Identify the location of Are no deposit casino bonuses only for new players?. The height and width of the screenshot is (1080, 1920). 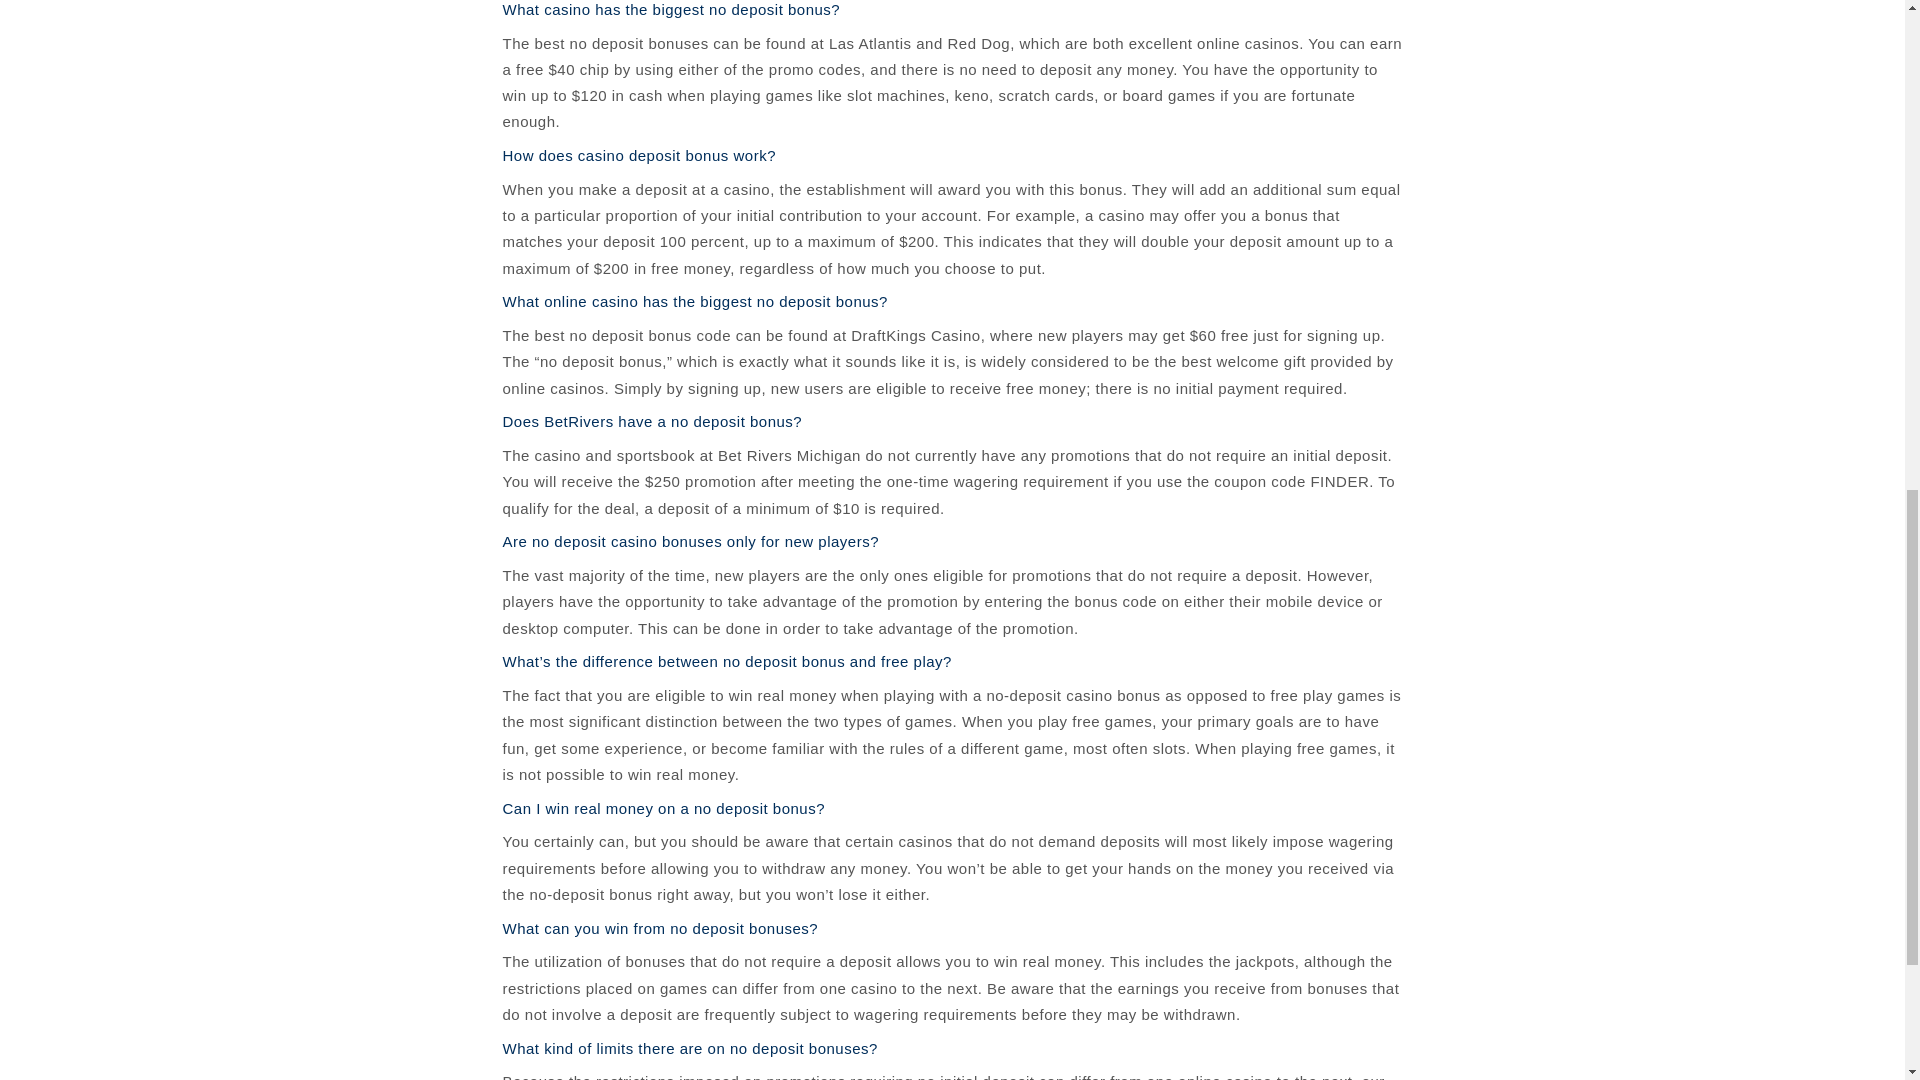
(690, 541).